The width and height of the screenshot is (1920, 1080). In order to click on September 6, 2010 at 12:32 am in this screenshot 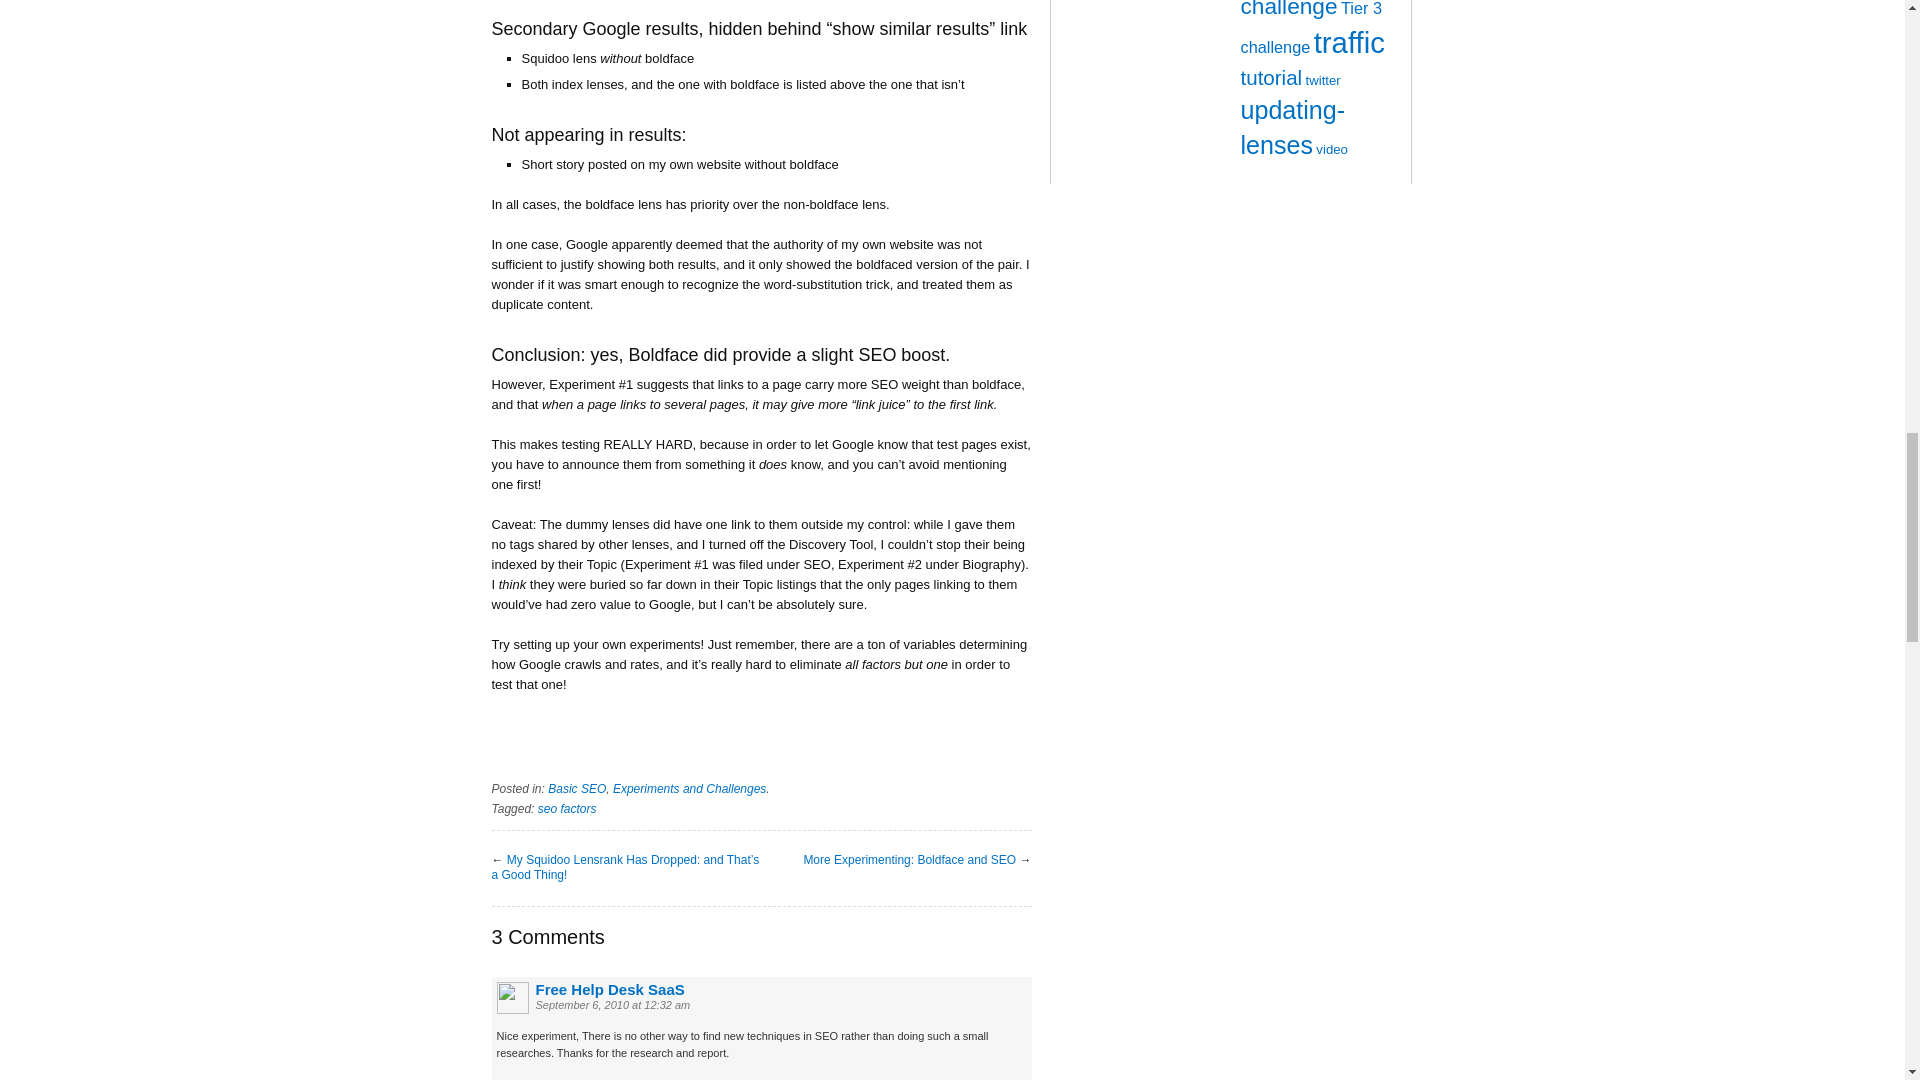, I will do `click(613, 1004)`.